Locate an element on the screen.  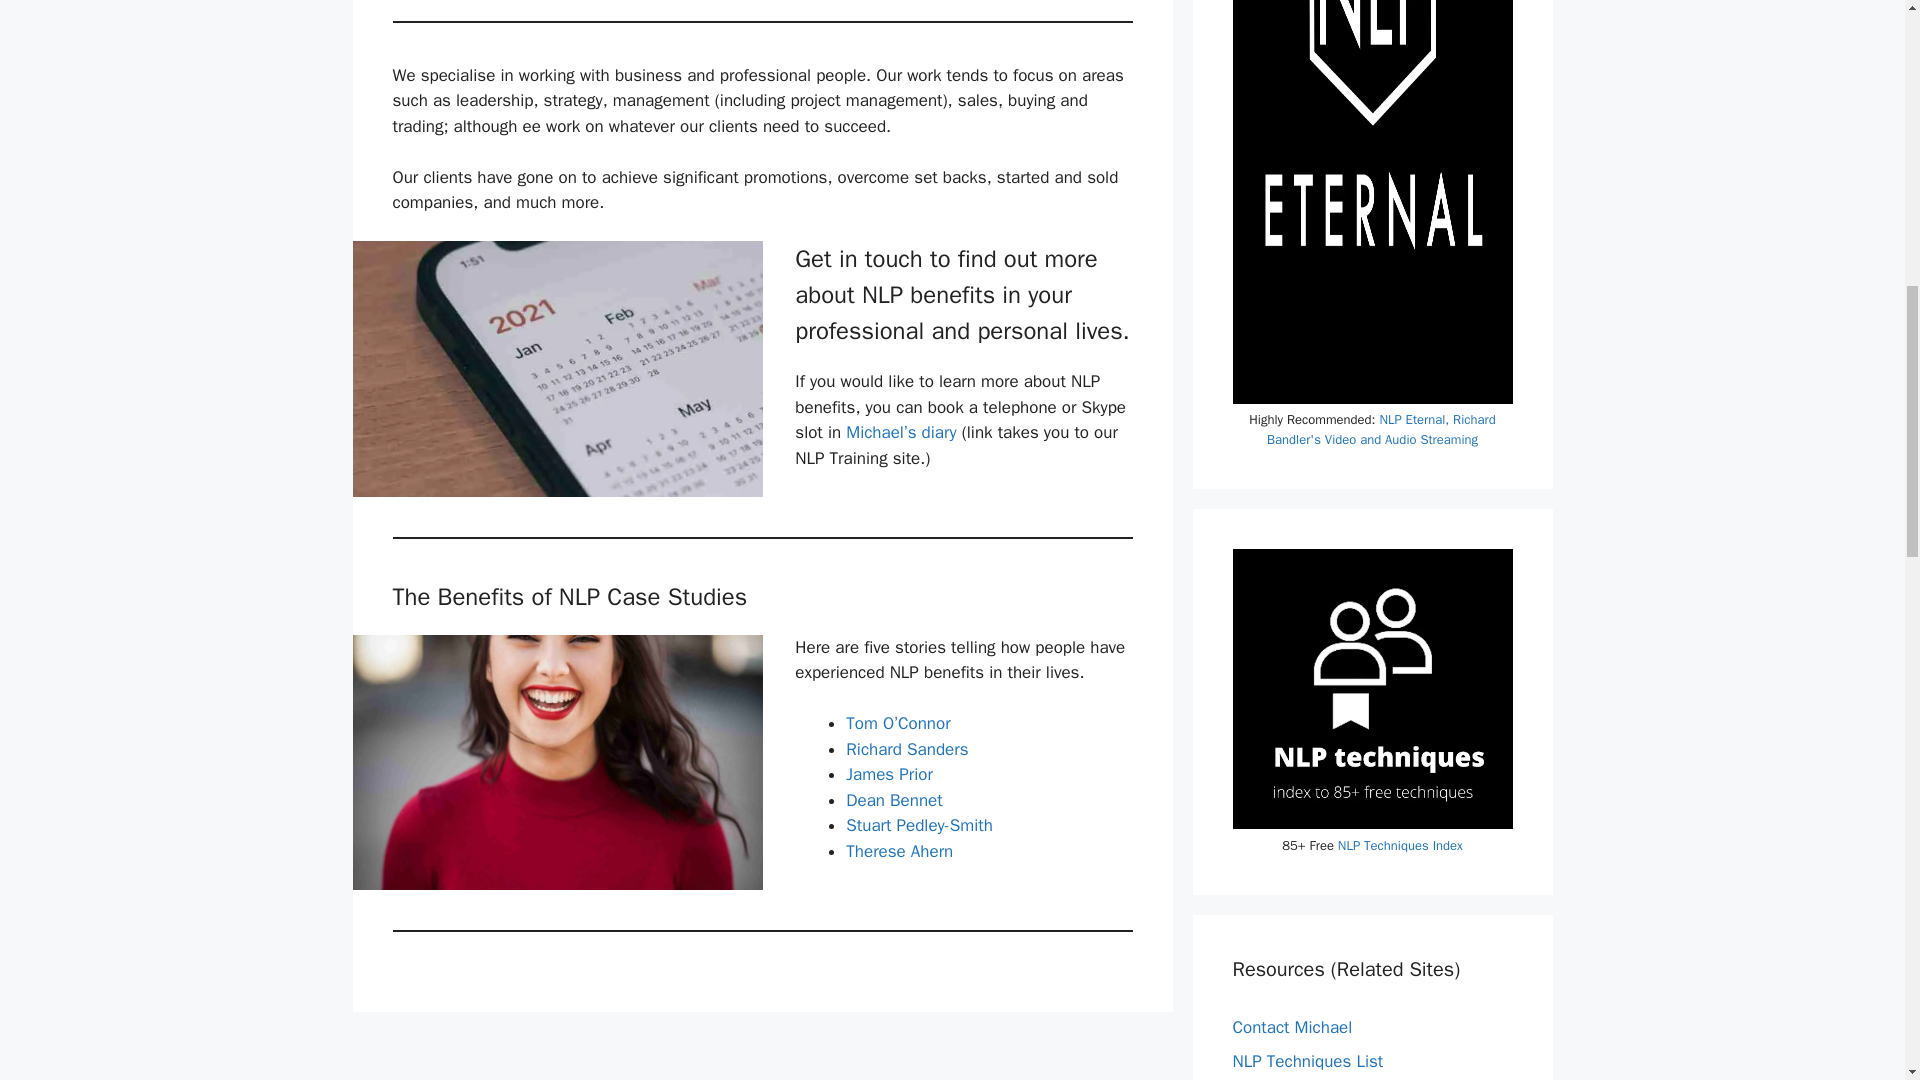
Richard Sanders is located at coordinates (906, 749).